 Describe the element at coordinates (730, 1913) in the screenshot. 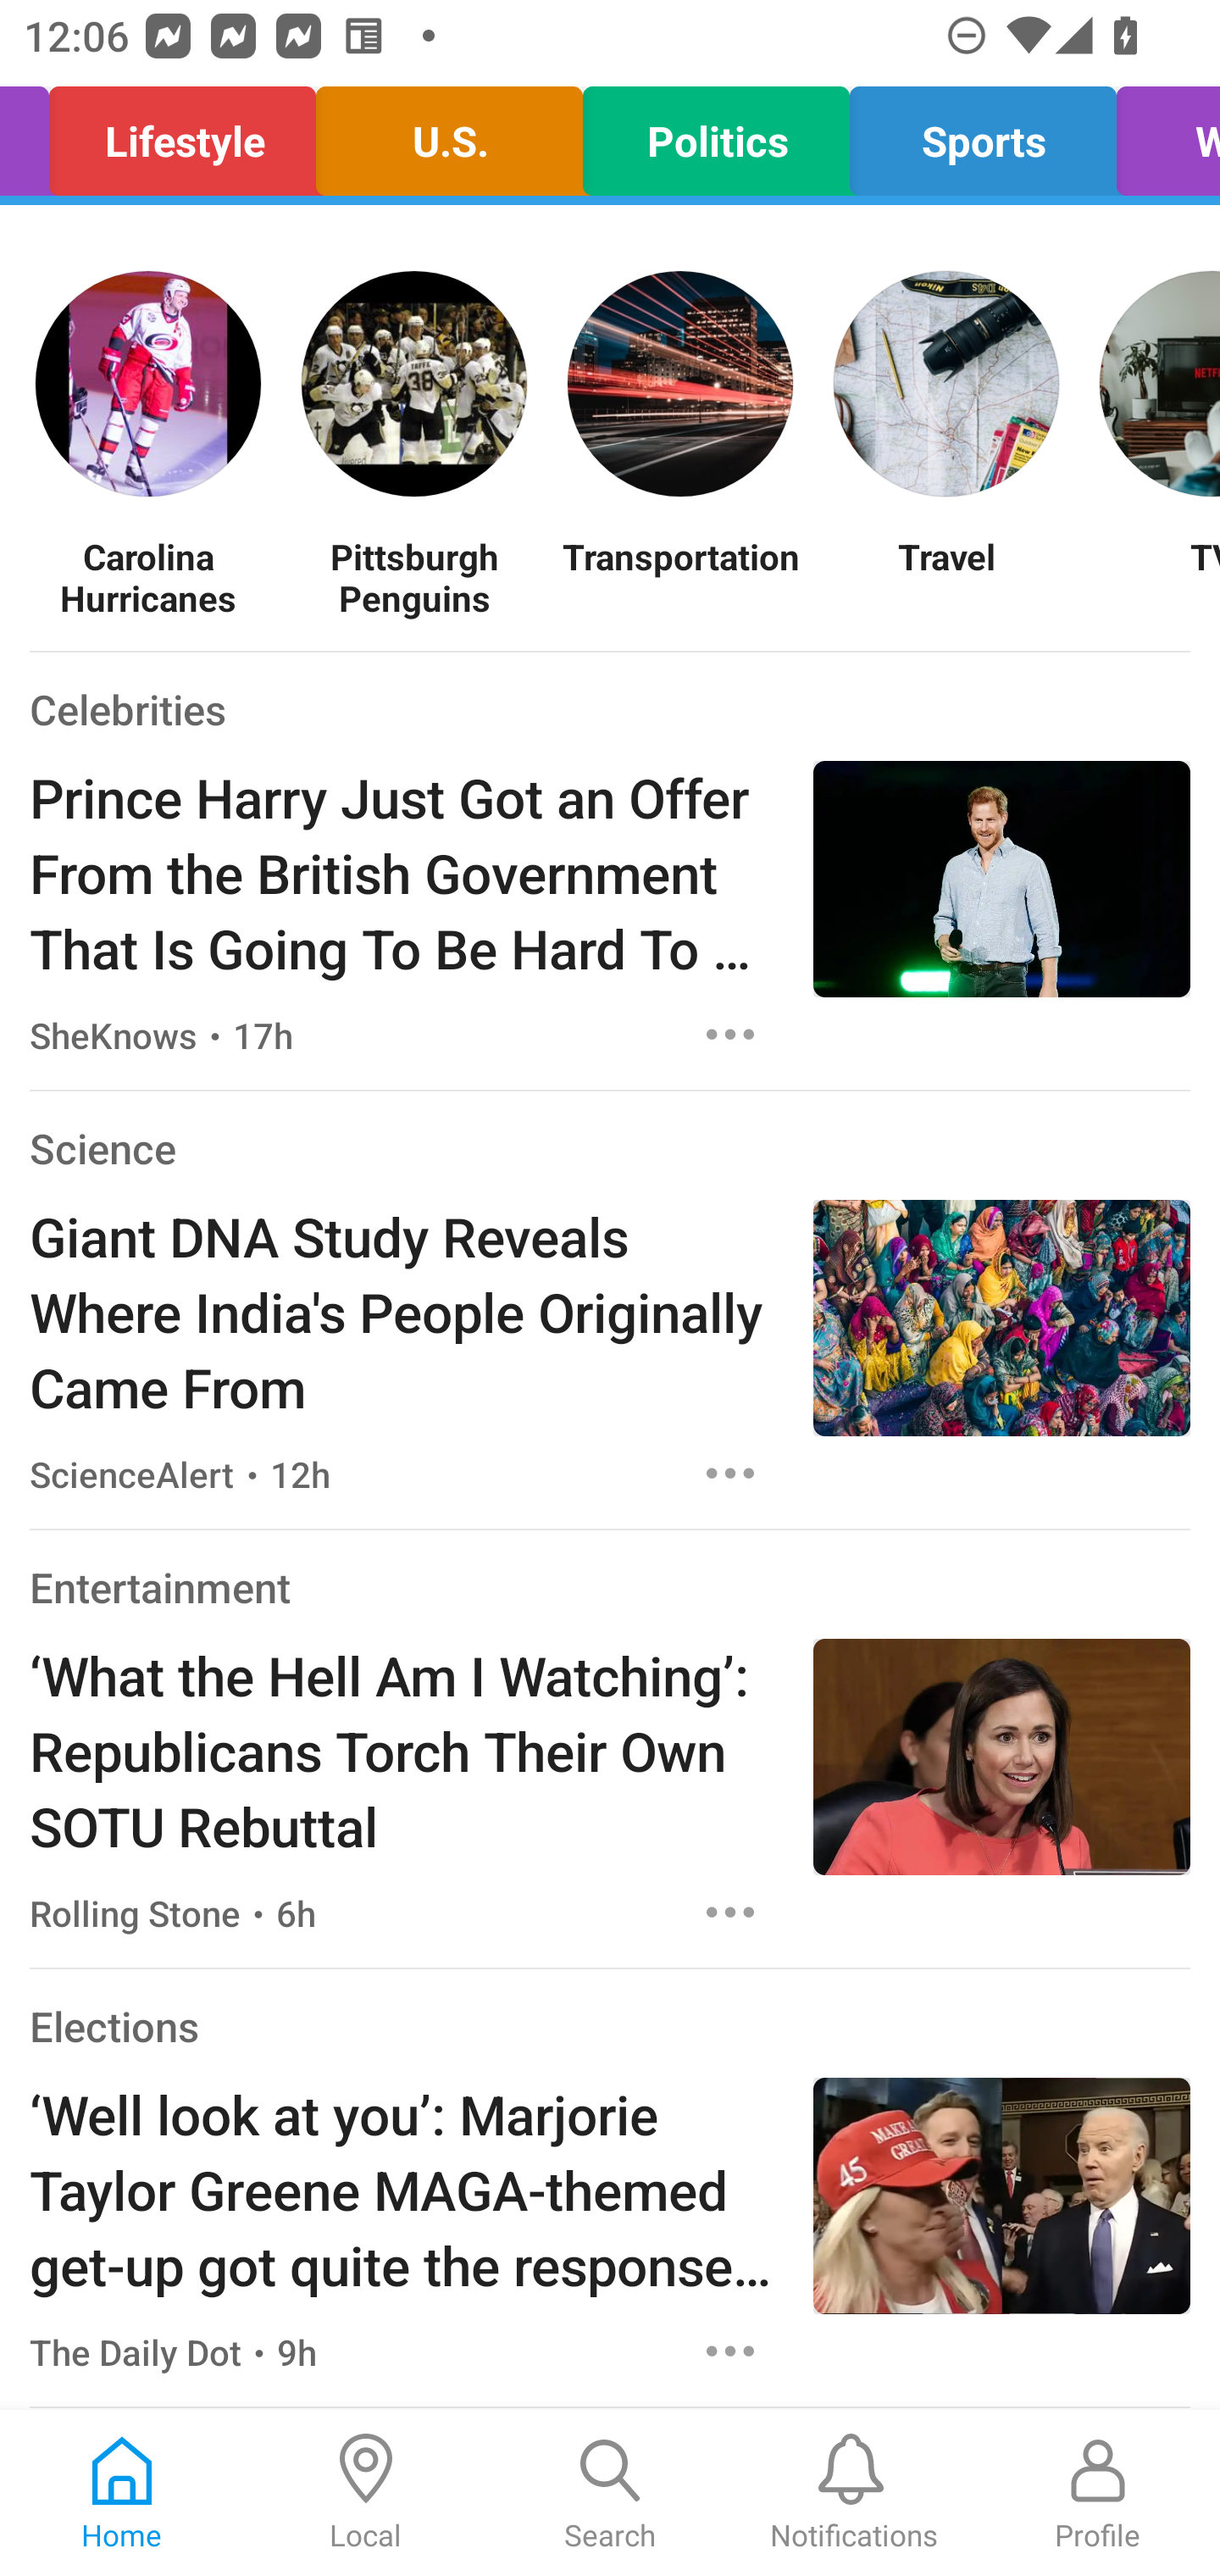

I see `Options` at that location.